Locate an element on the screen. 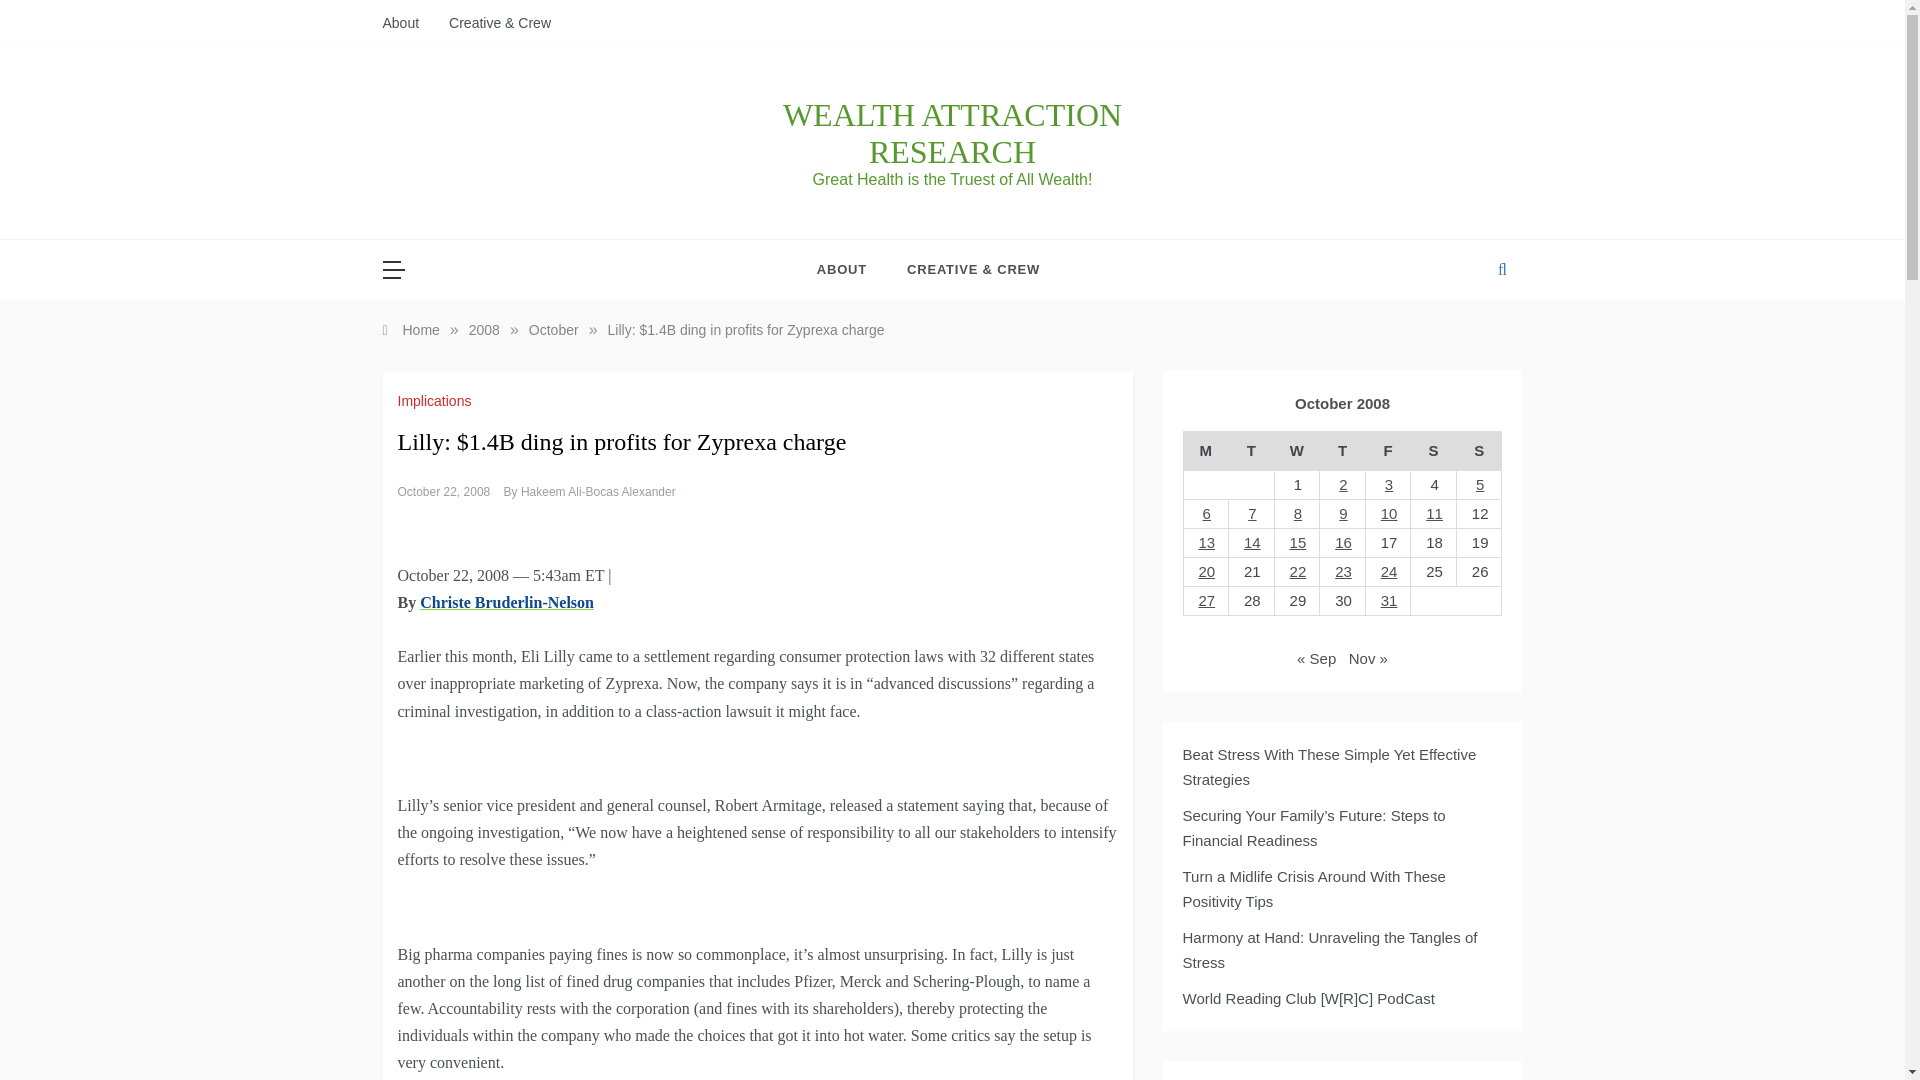 The height and width of the screenshot is (1080, 1920). 2008 is located at coordinates (484, 330).